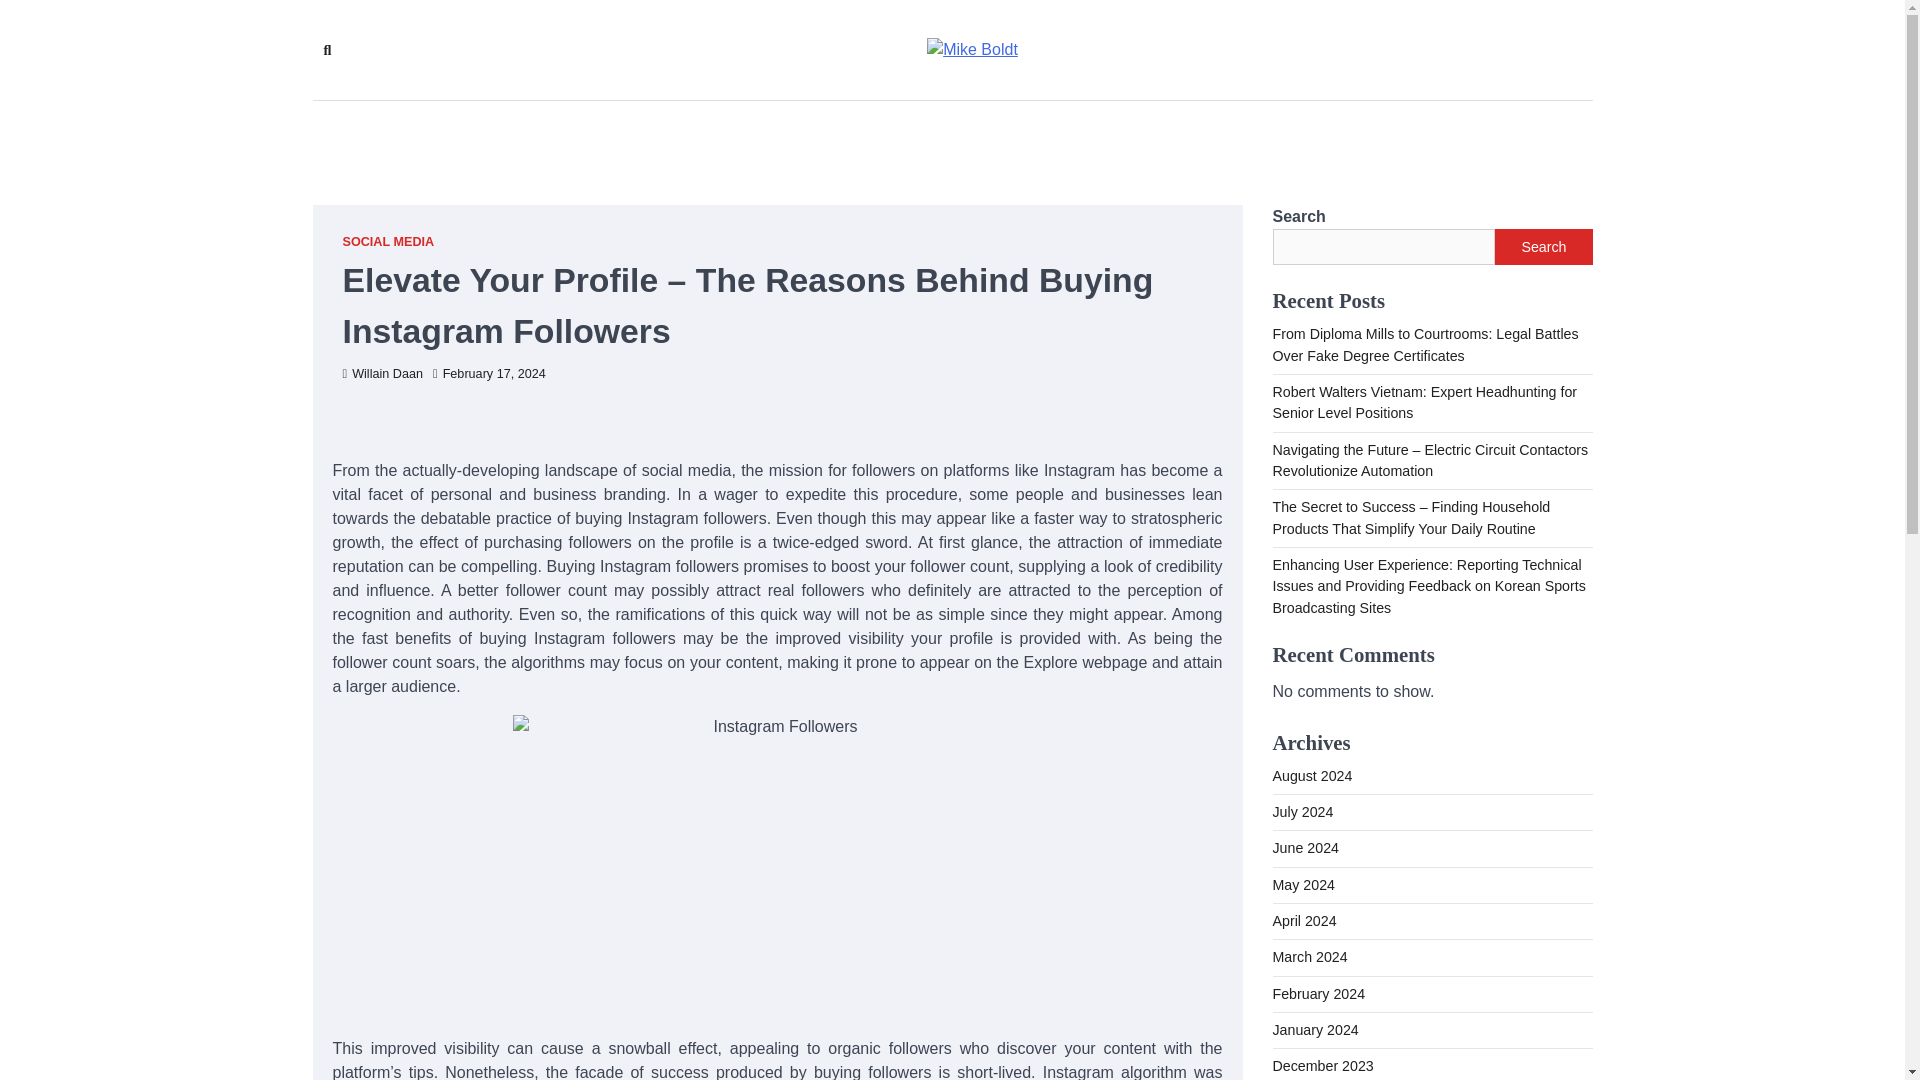 This screenshot has width=1920, height=1080. I want to click on December 2023, so click(1322, 1066).